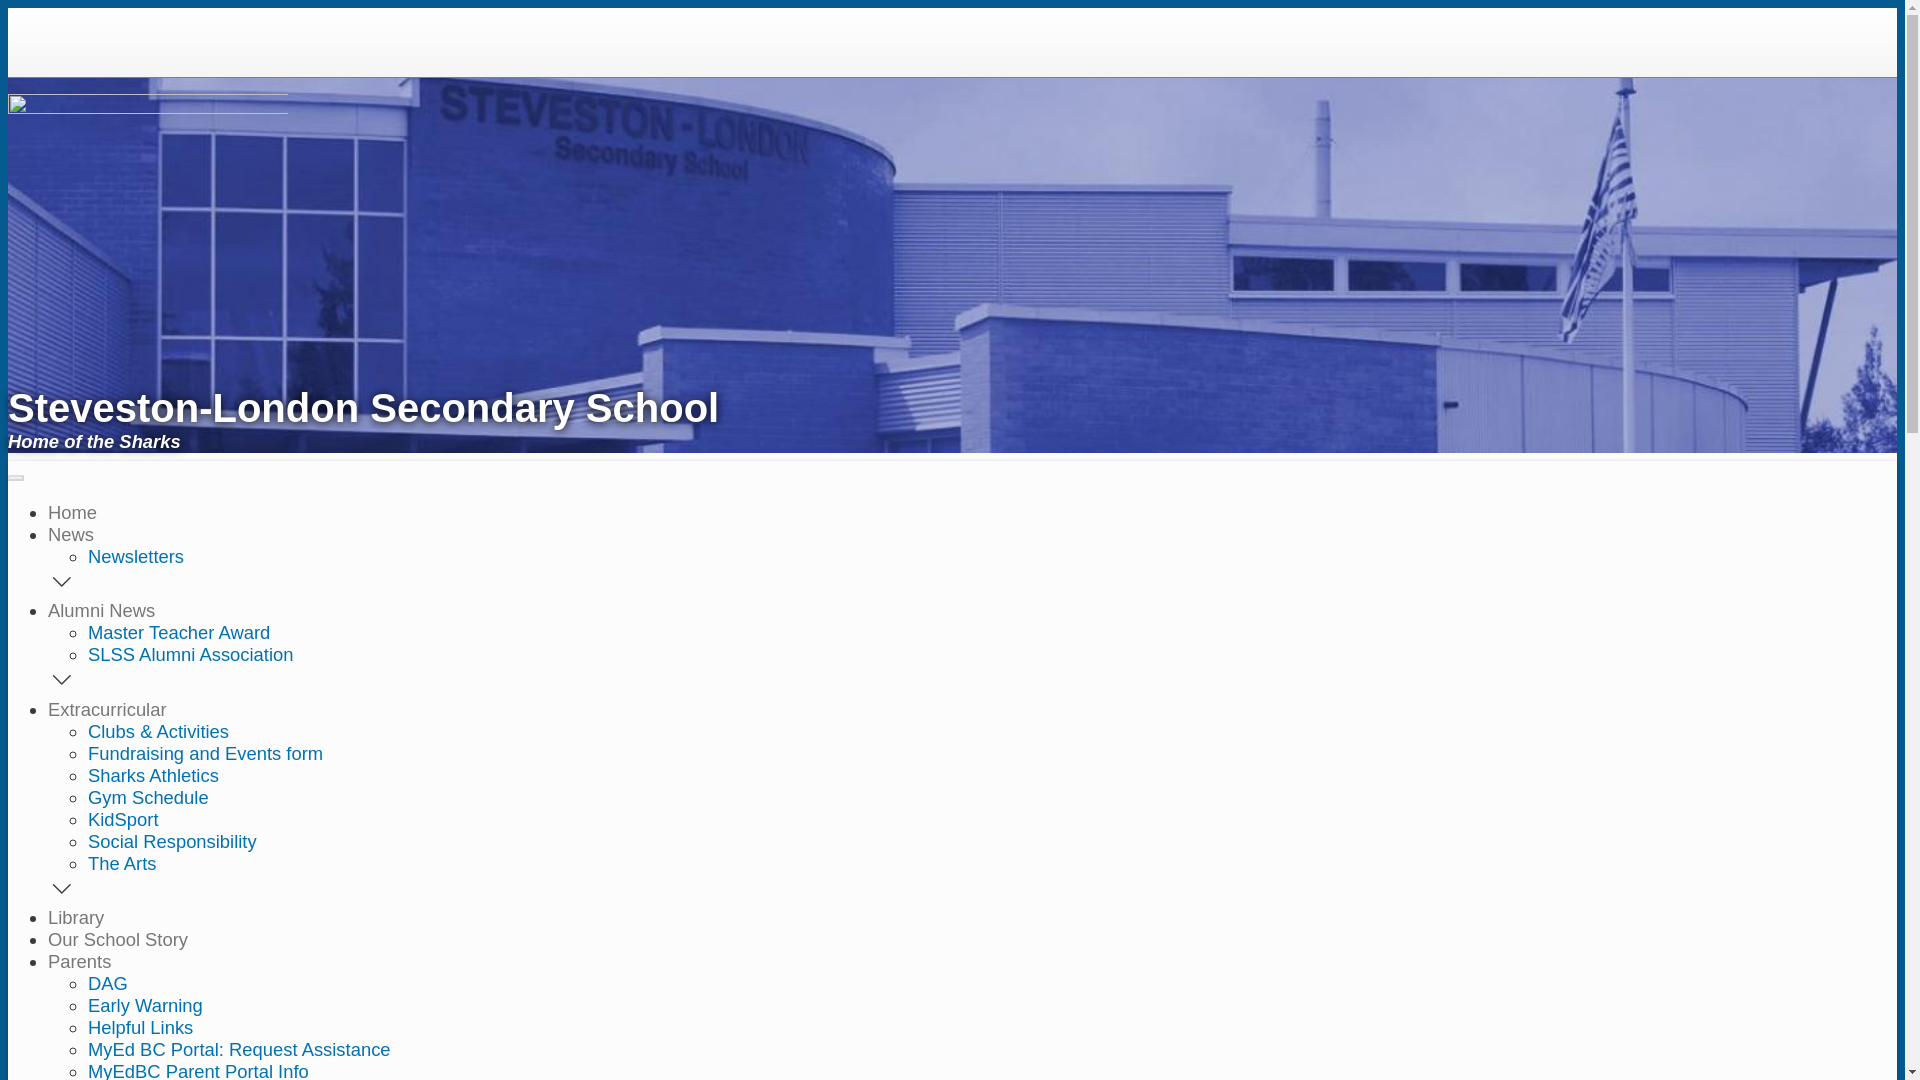 Image resolution: width=1920 pixels, height=1080 pixels. What do you see at coordinates (158, 732) in the screenshot?
I see `Clubs & Activities` at bounding box center [158, 732].